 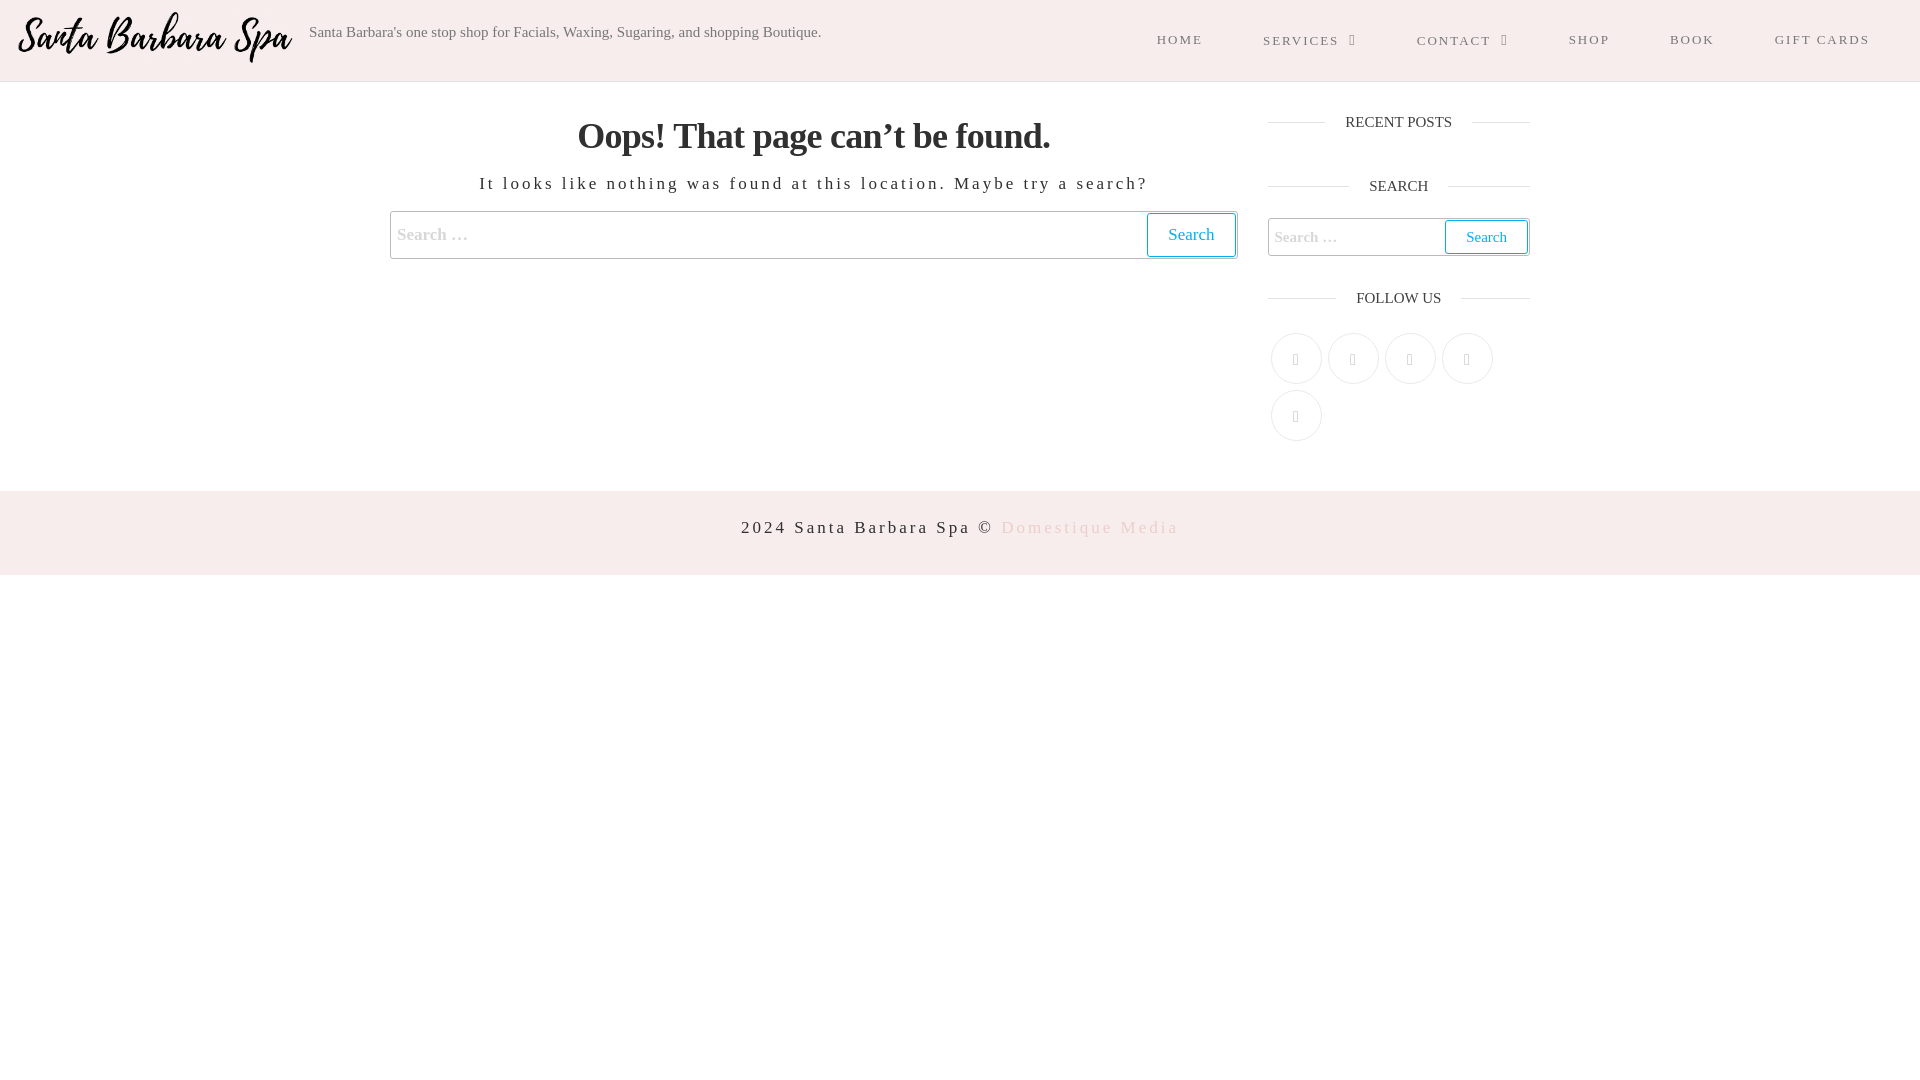 I want to click on Contact, so click(x=1483, y=40).